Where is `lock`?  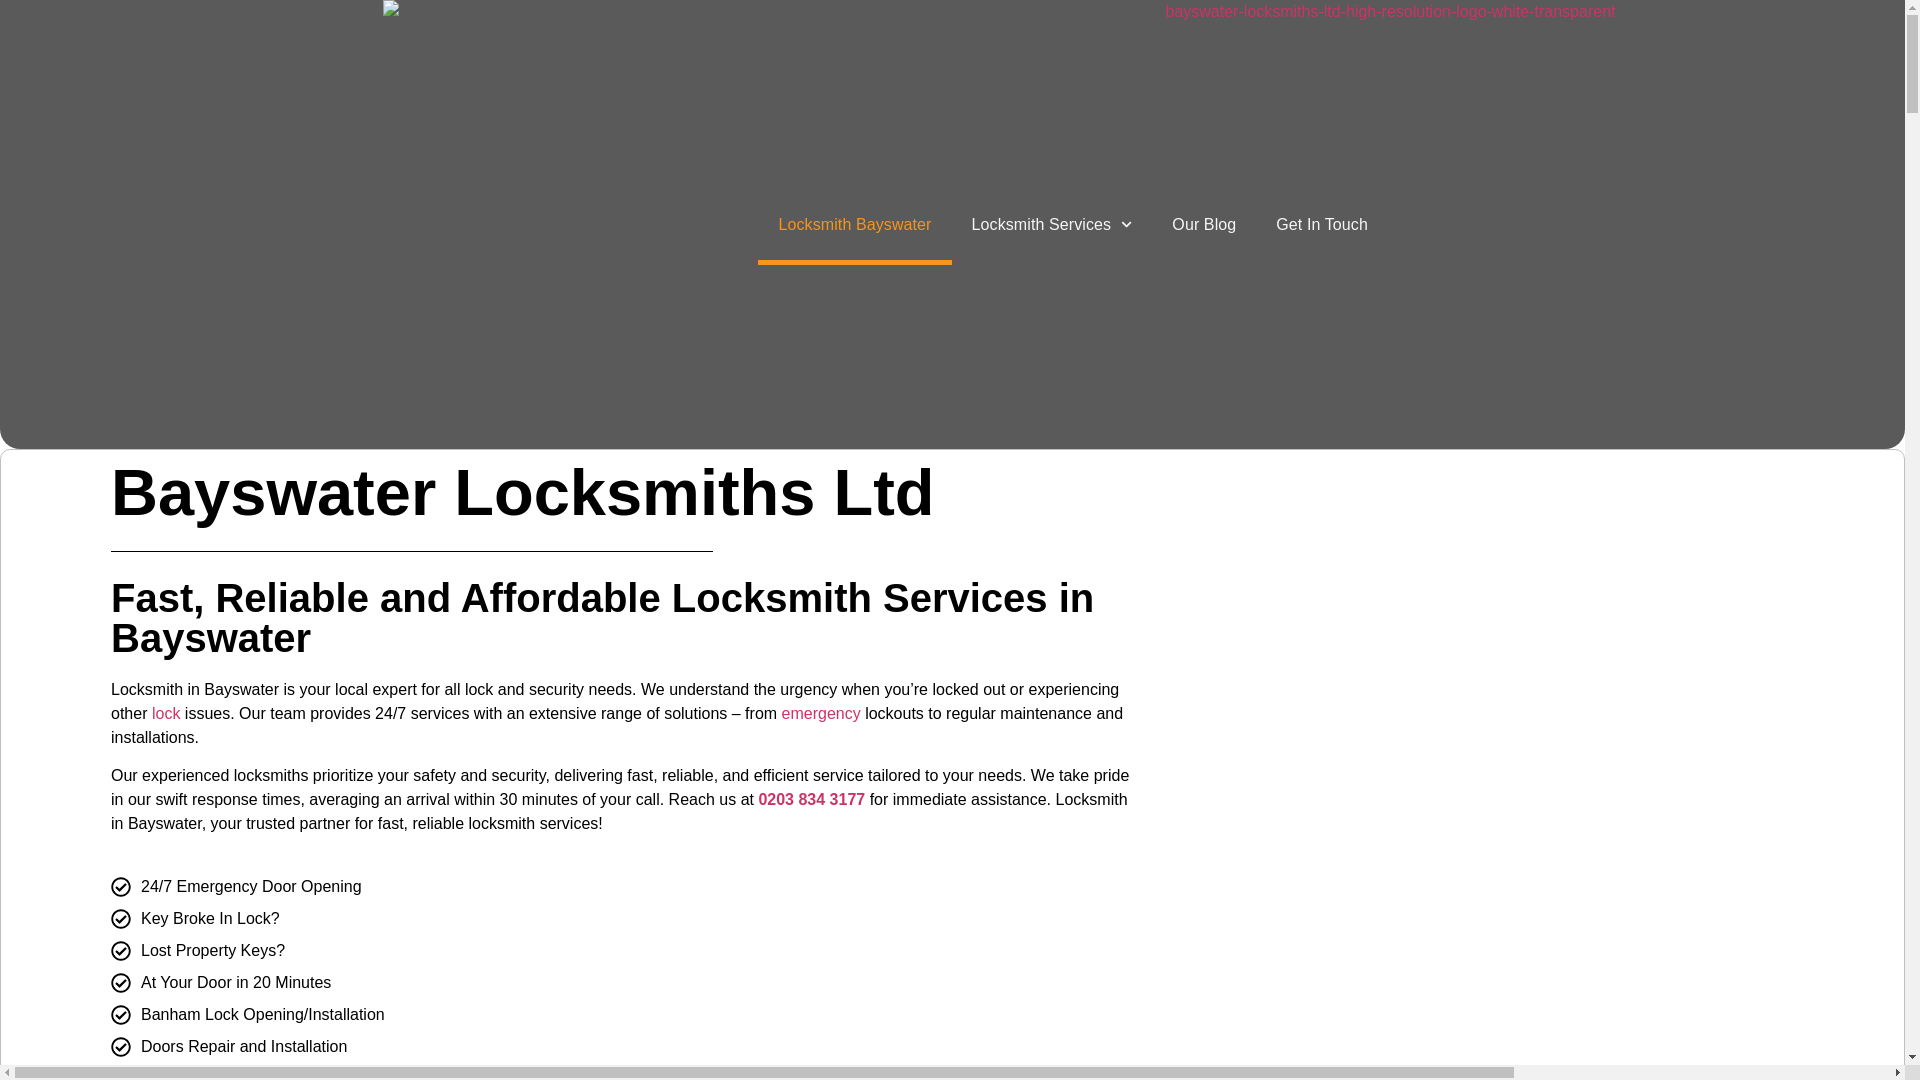 lock is located at coordinates (166, 714).